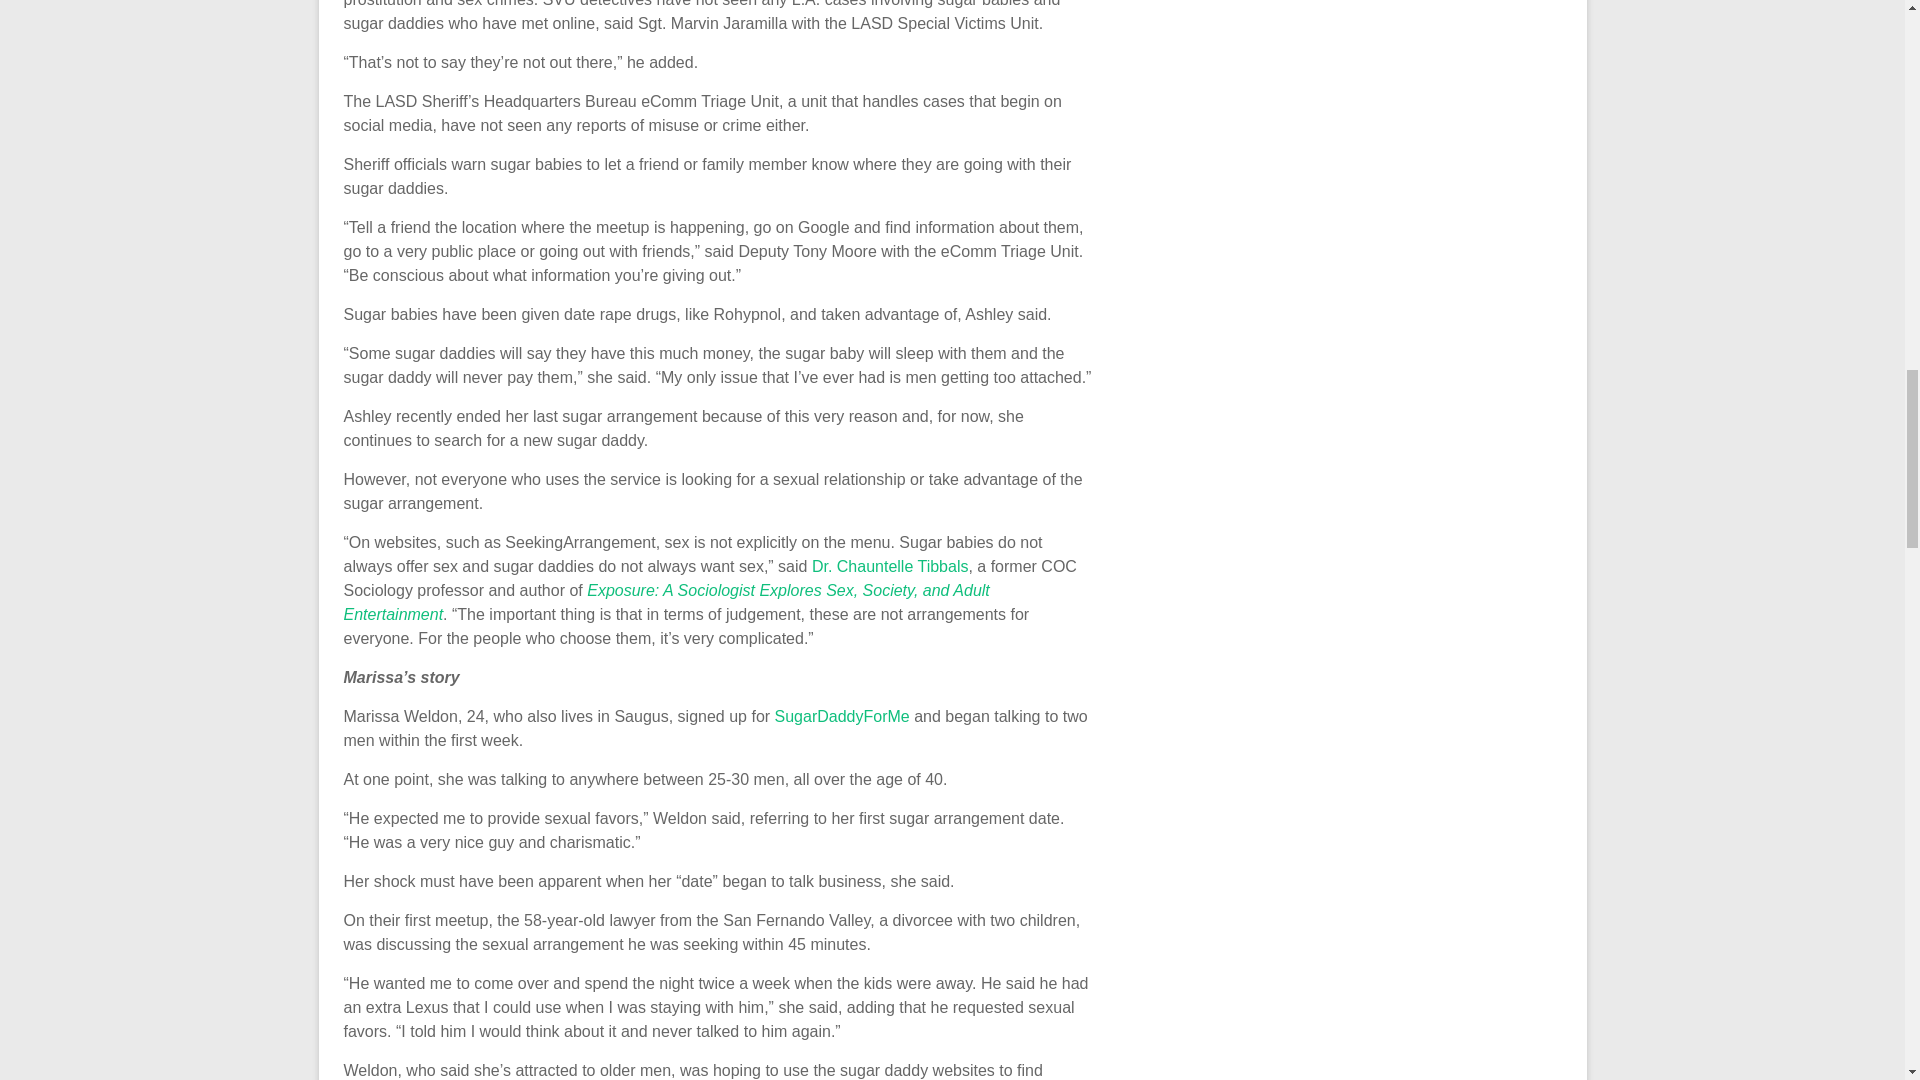 This screenshot has height=1080, width=1920. What do you see at coordinates (890, 566) in the screenshot?
I see `Dr. Chauntelle Tibbals Twitter Account` at bounding box center [890, 566].